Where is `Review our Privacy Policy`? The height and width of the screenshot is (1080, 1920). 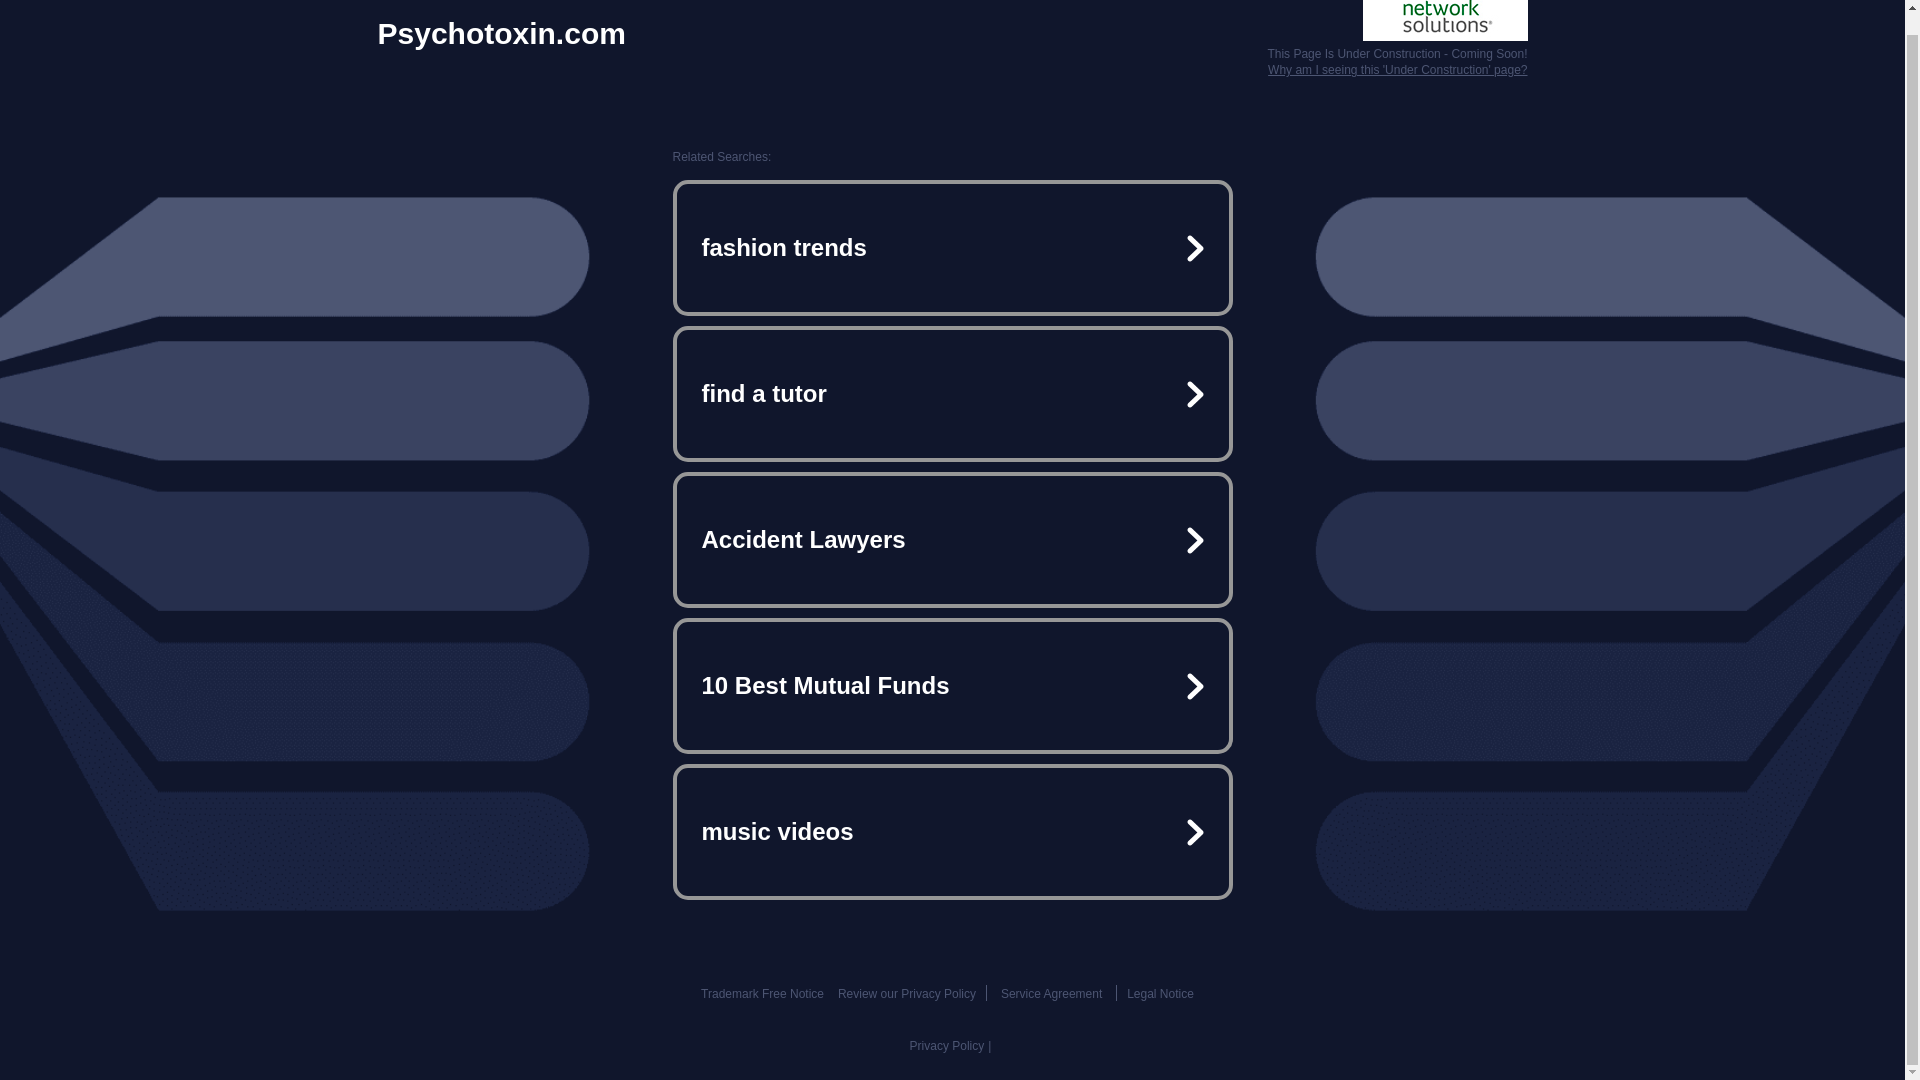 Review our Privacy Policy is located at coordinates (906, 994).